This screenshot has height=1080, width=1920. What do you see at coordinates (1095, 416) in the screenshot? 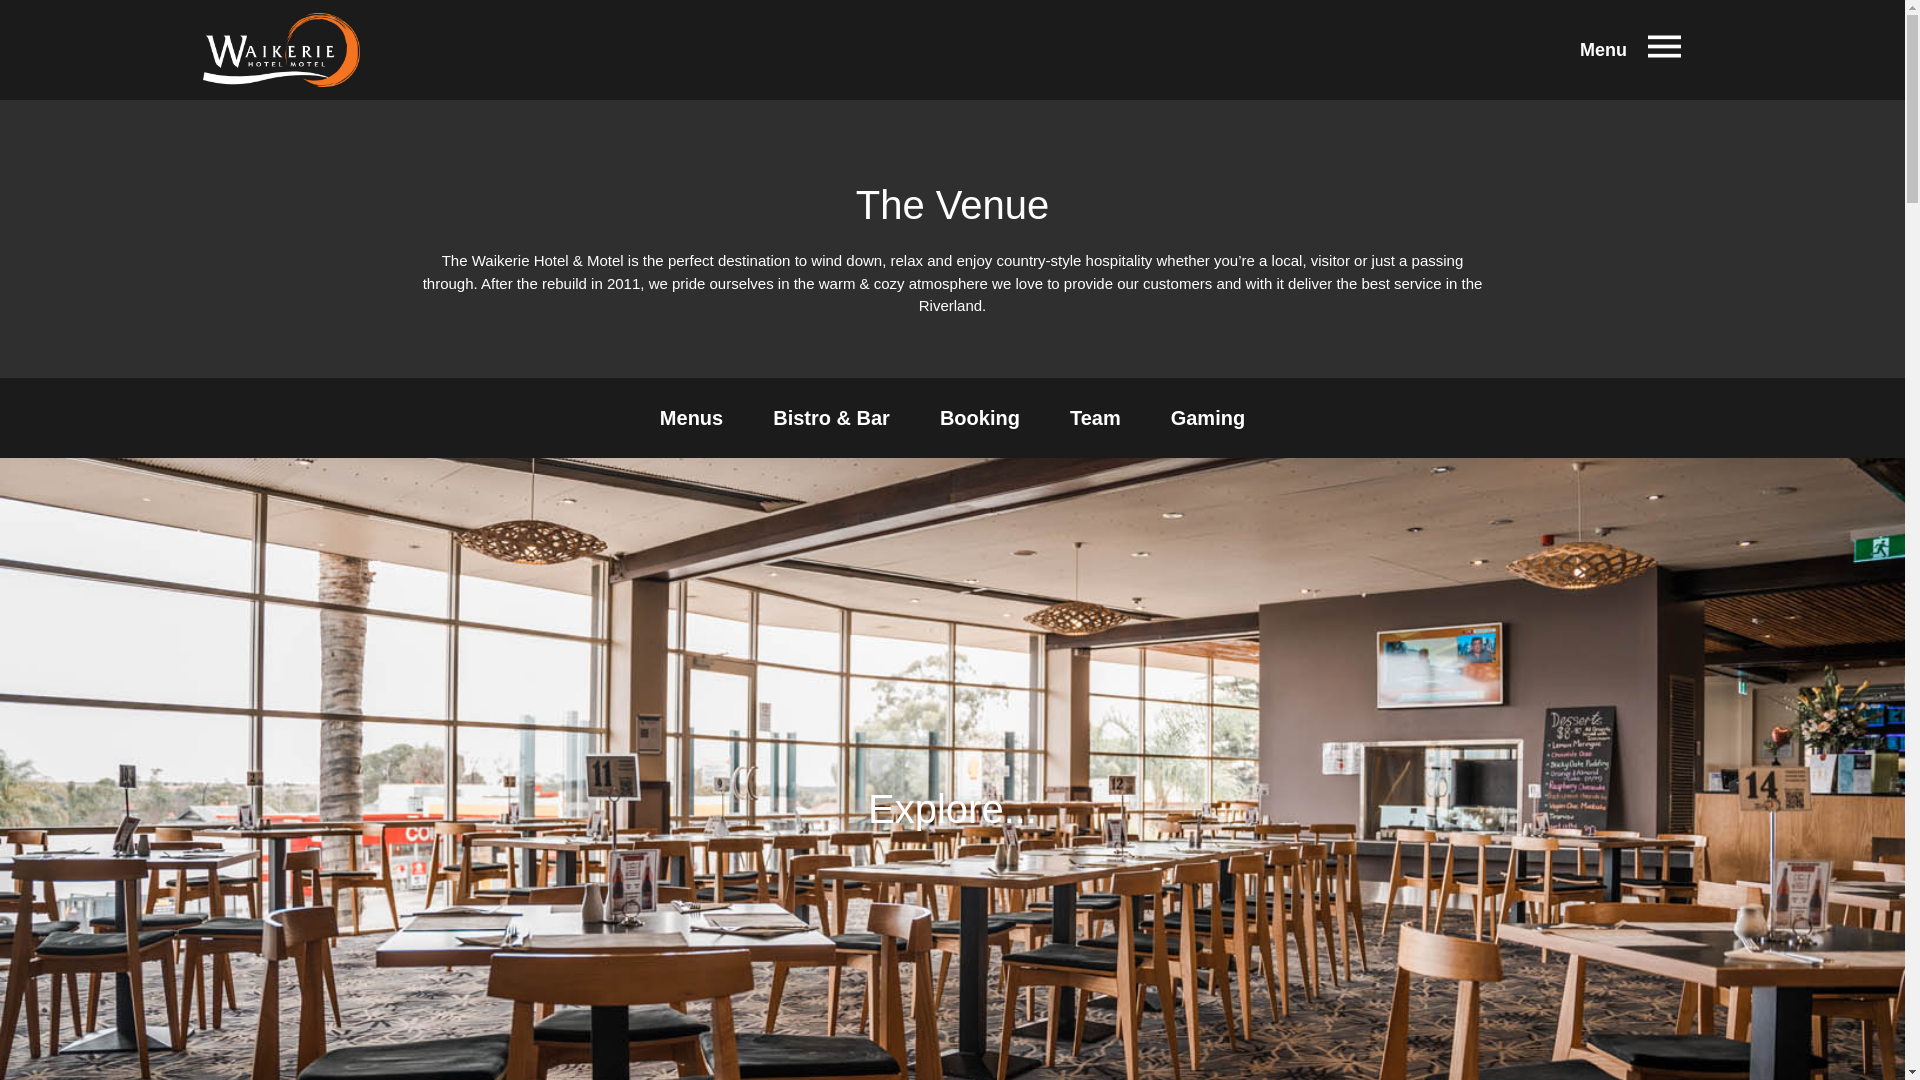
I see `Team` at bounding box center [1095, 416].